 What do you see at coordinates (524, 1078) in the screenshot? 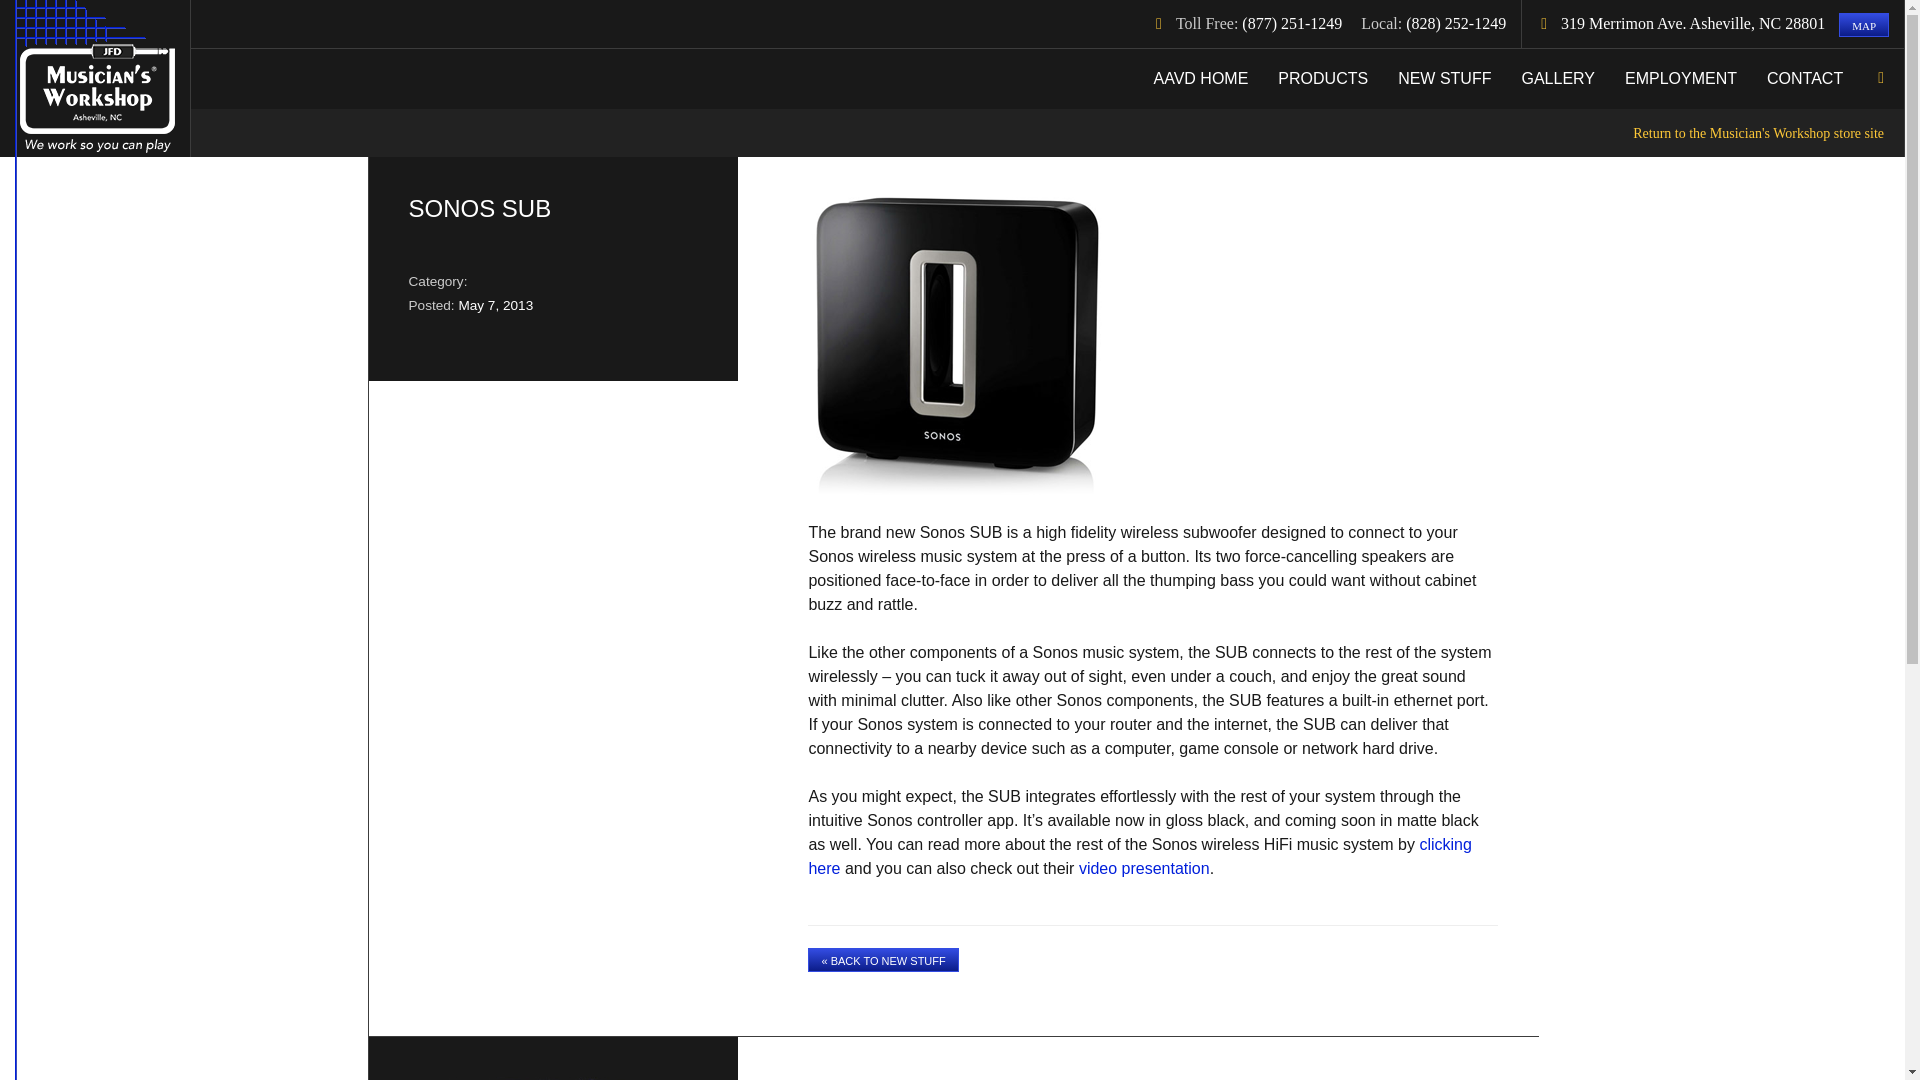
I see `Send Us Your Feedback` at bounding box center [524, 1078].